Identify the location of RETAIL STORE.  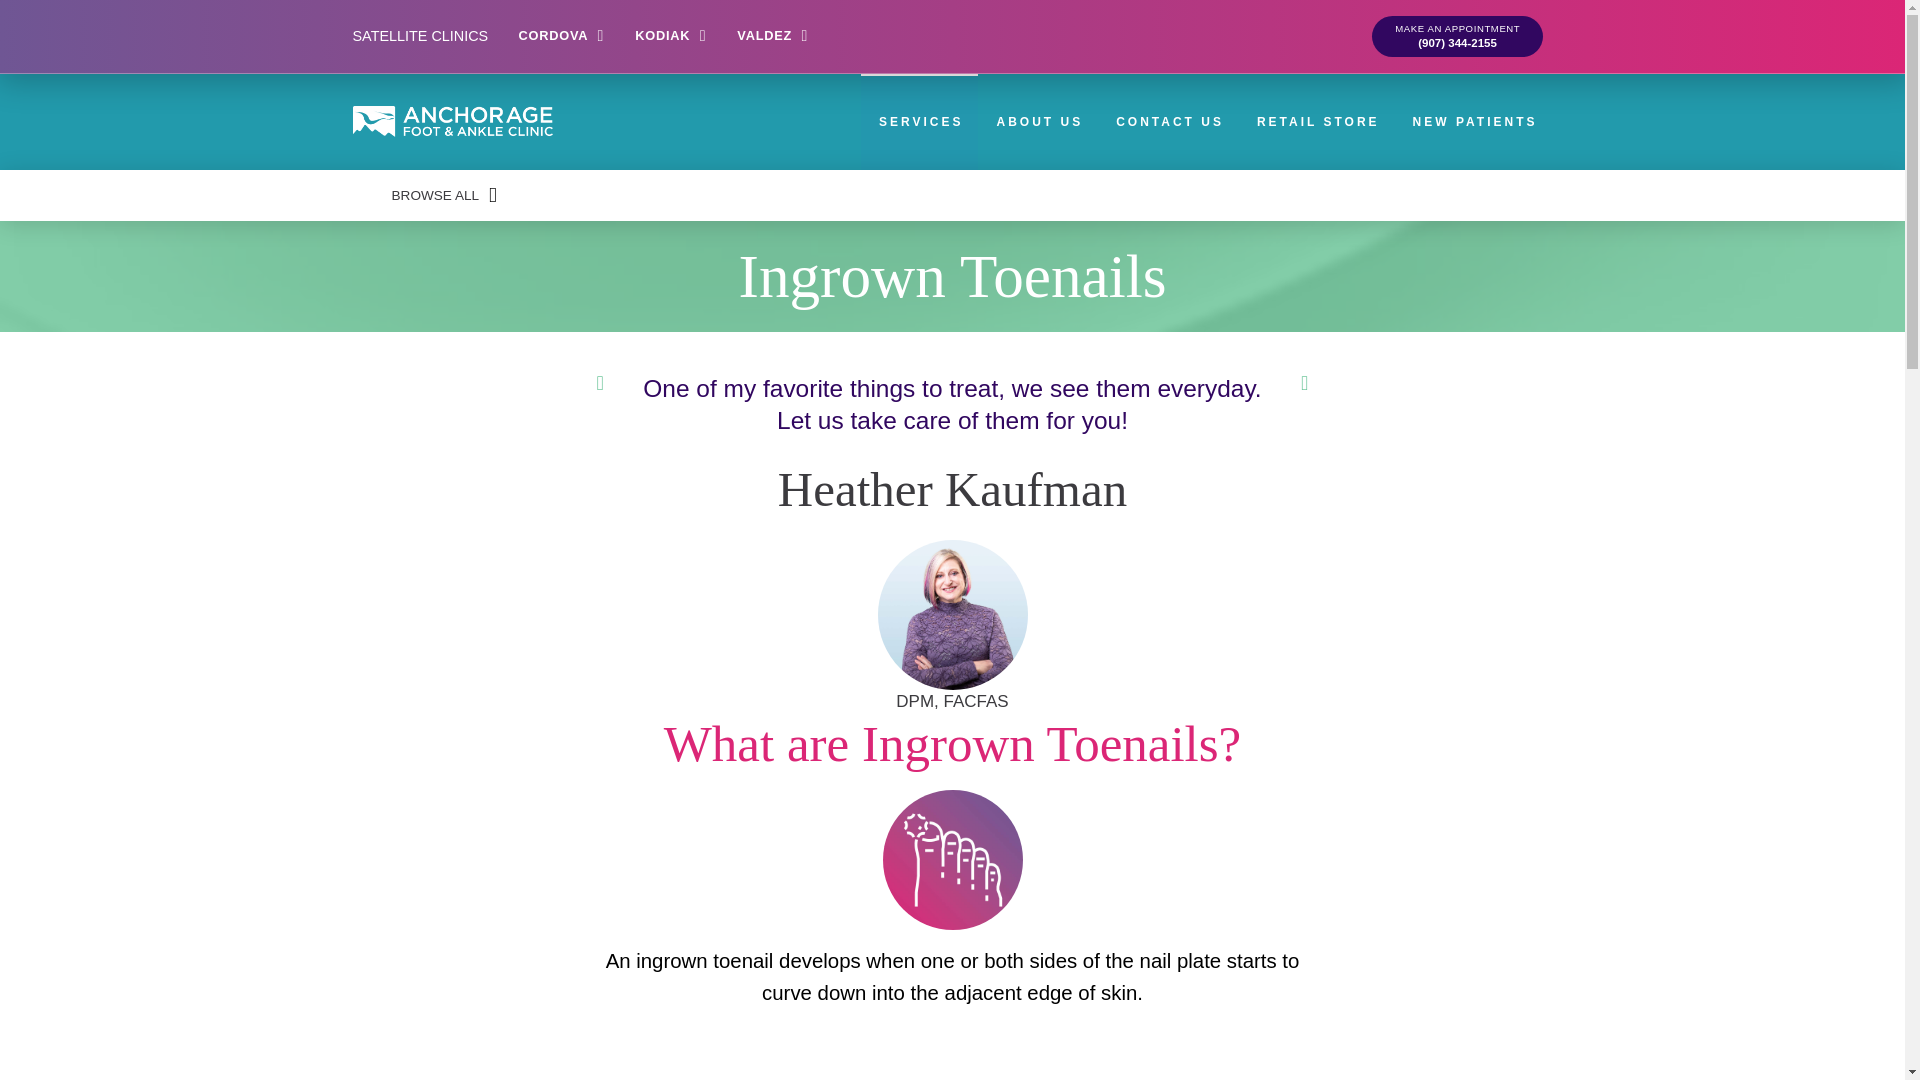
(1316, 122).